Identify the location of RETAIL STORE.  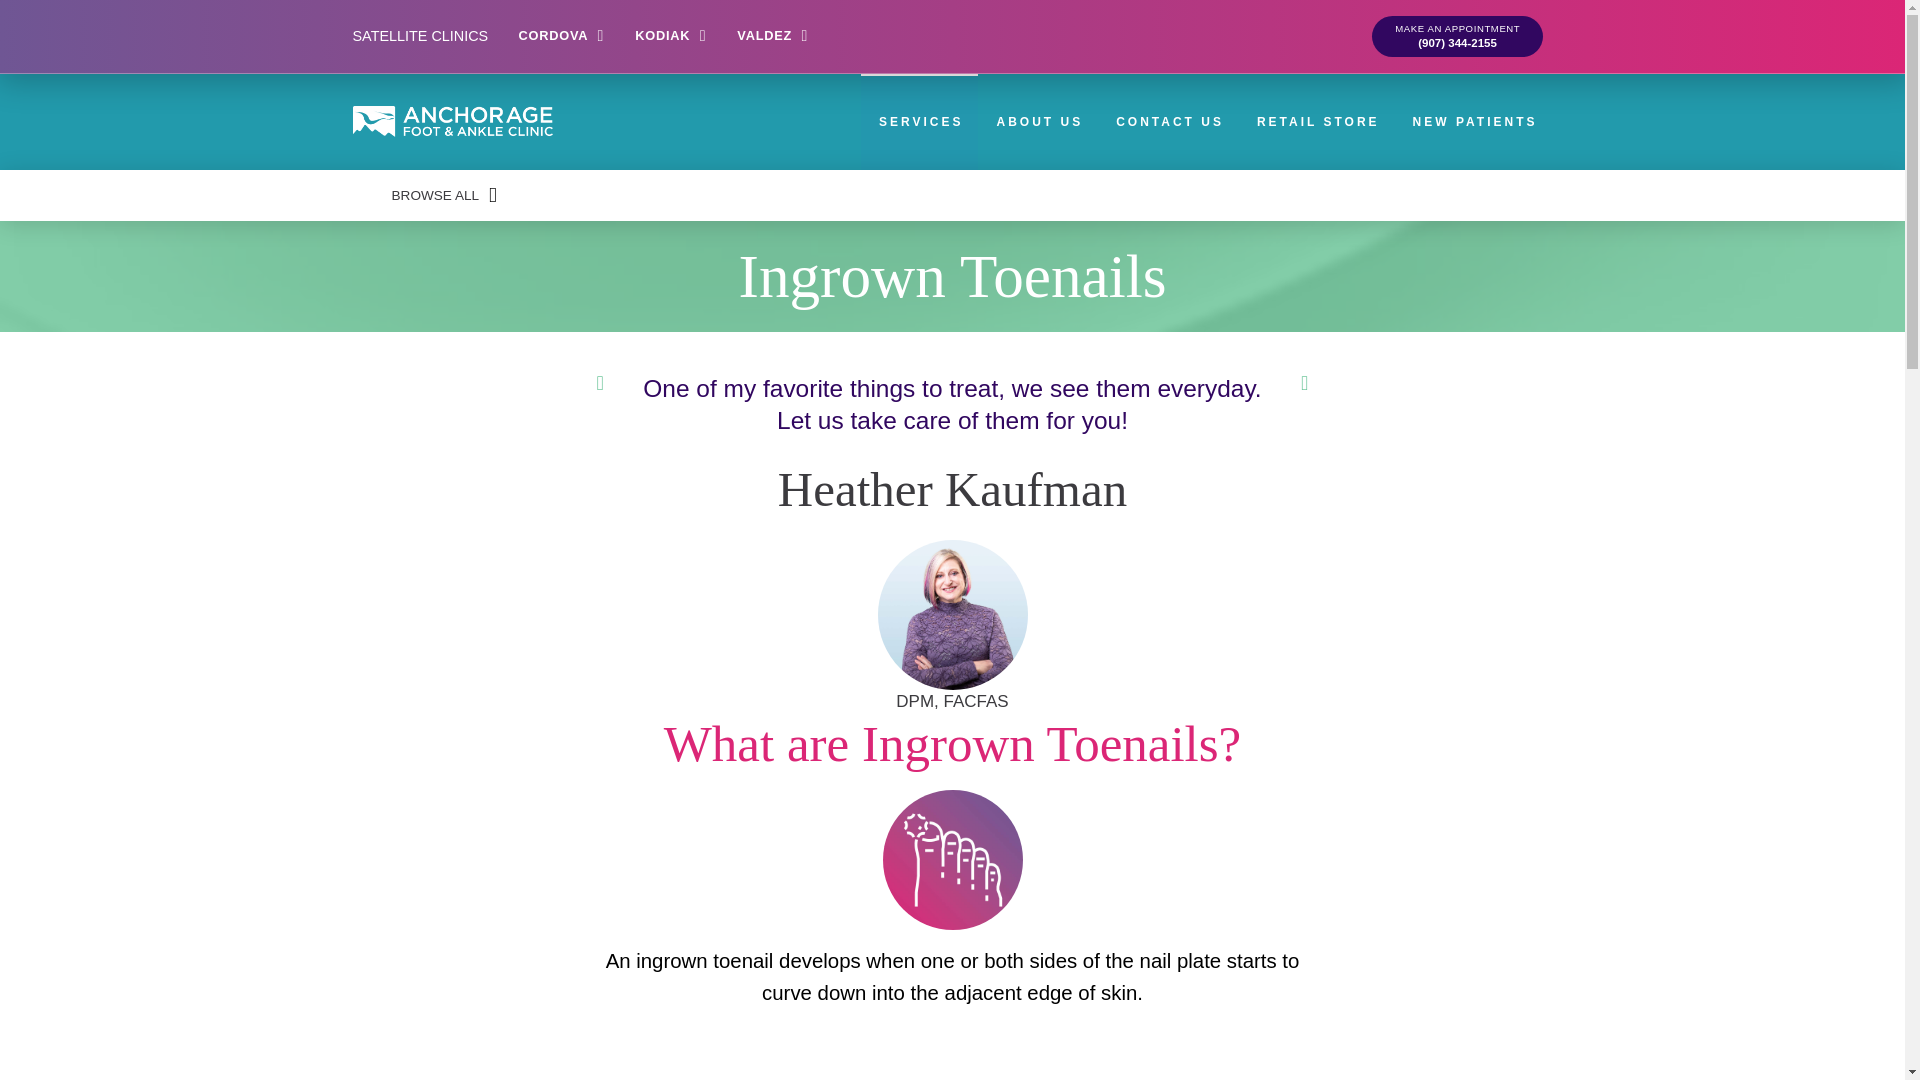
(1316, 122).